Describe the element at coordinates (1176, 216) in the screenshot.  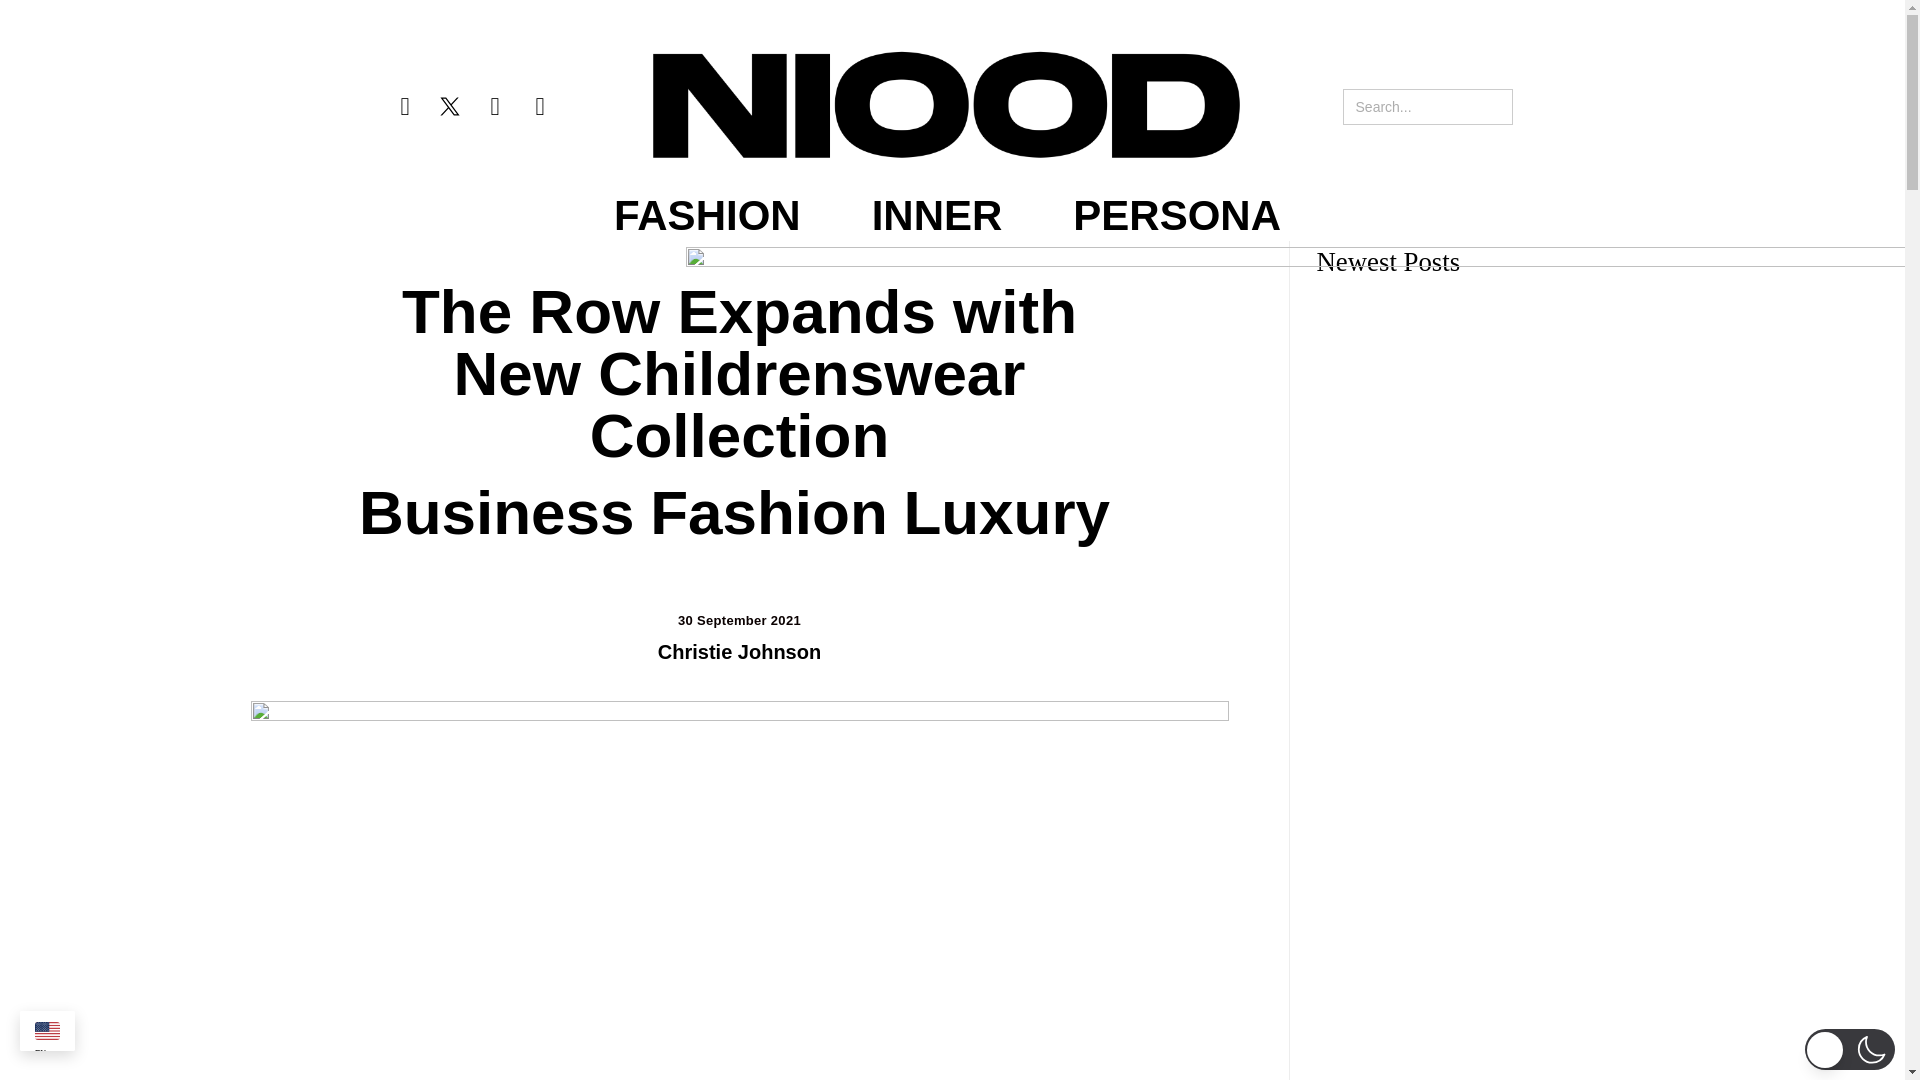
I see `PERSONA` at that location.